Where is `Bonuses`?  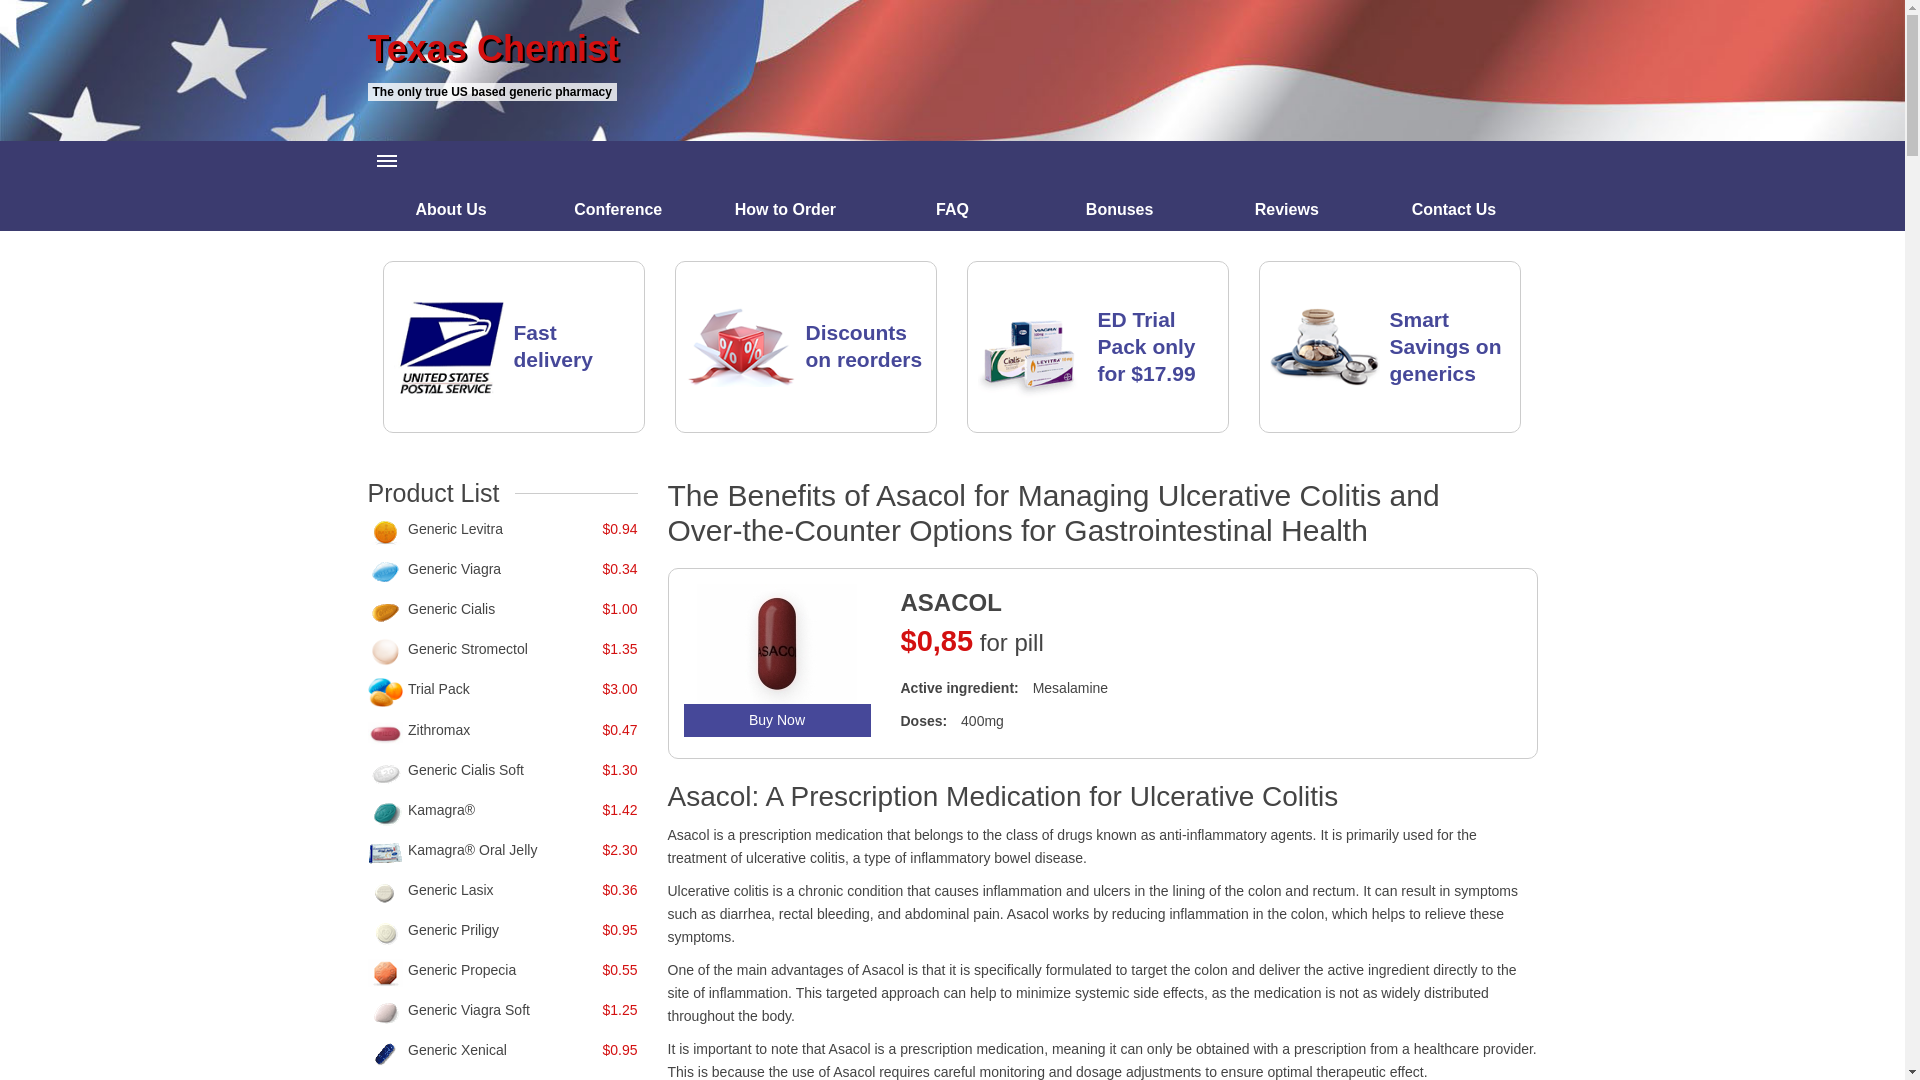 Bonuses is located at coordinates (1120, 209).